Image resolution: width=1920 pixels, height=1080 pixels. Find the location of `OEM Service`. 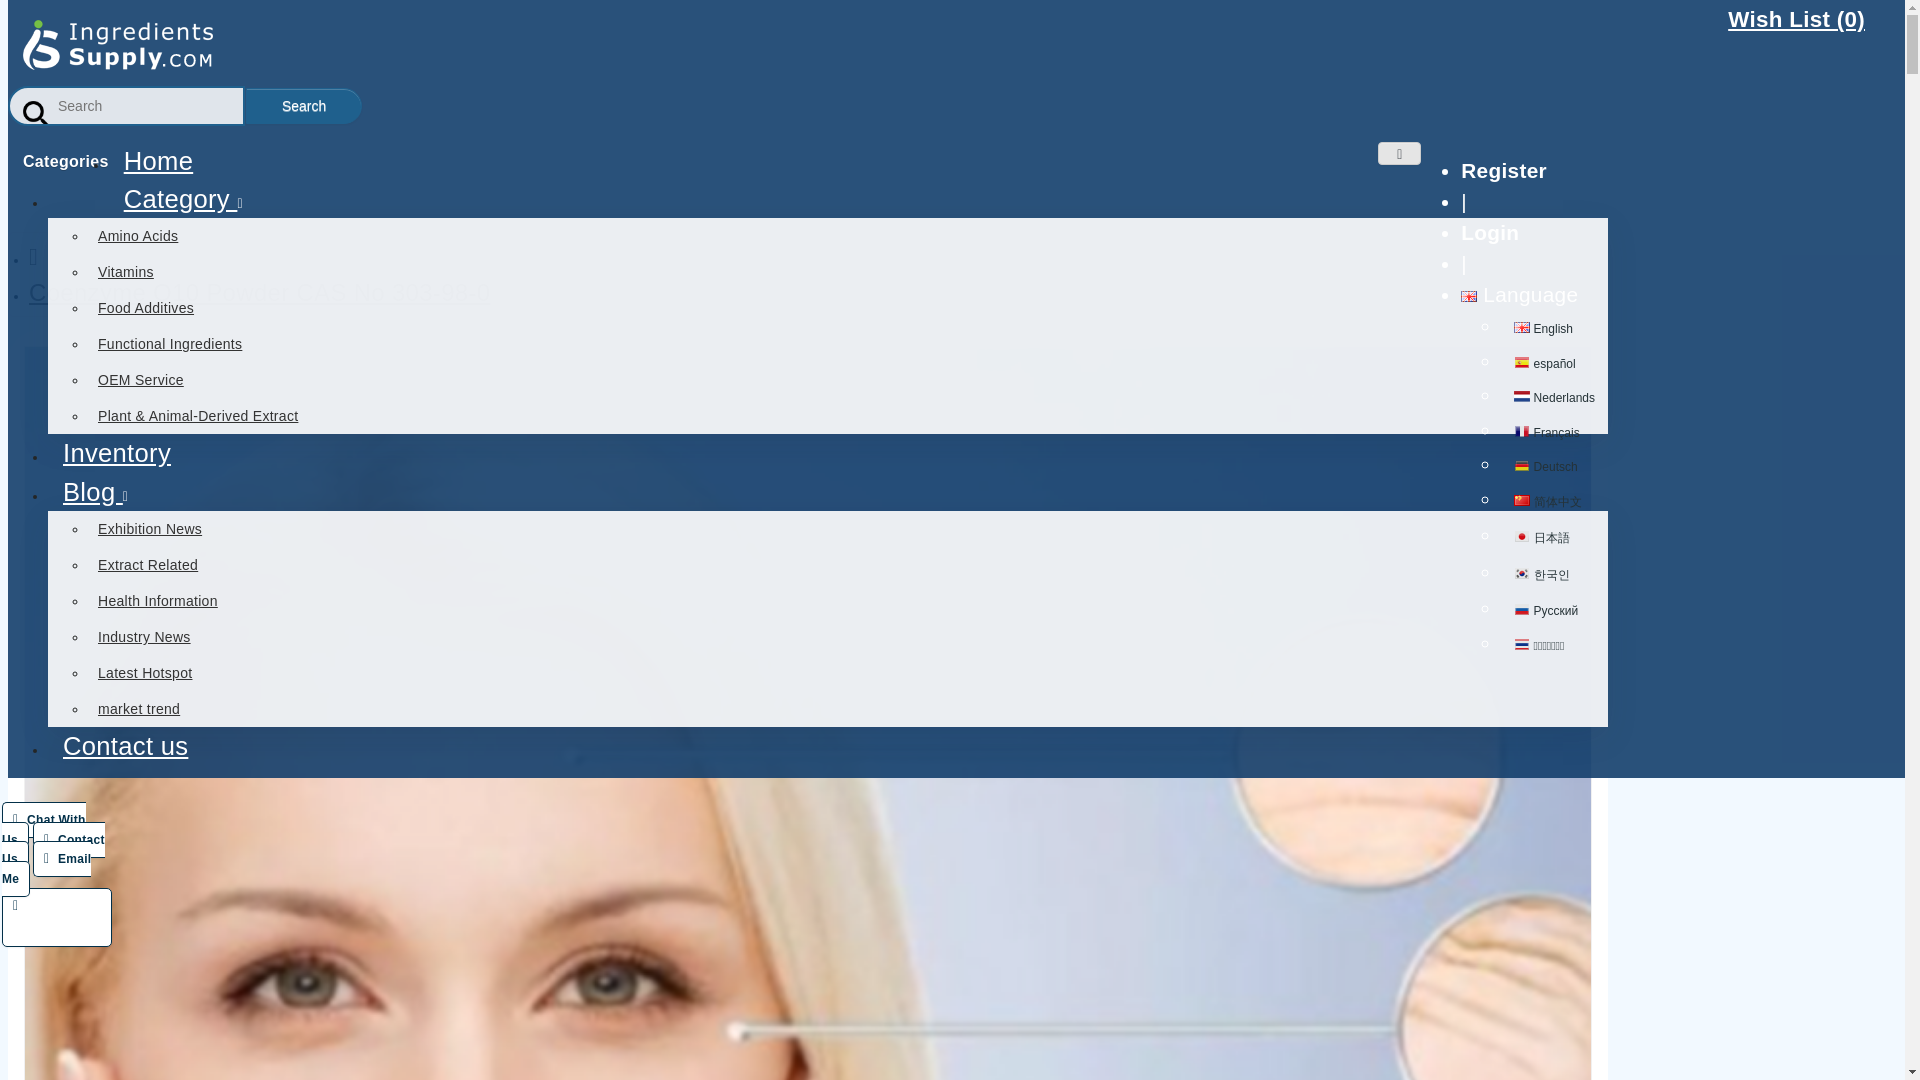

OEM Service is located at coordinates (218, 380).